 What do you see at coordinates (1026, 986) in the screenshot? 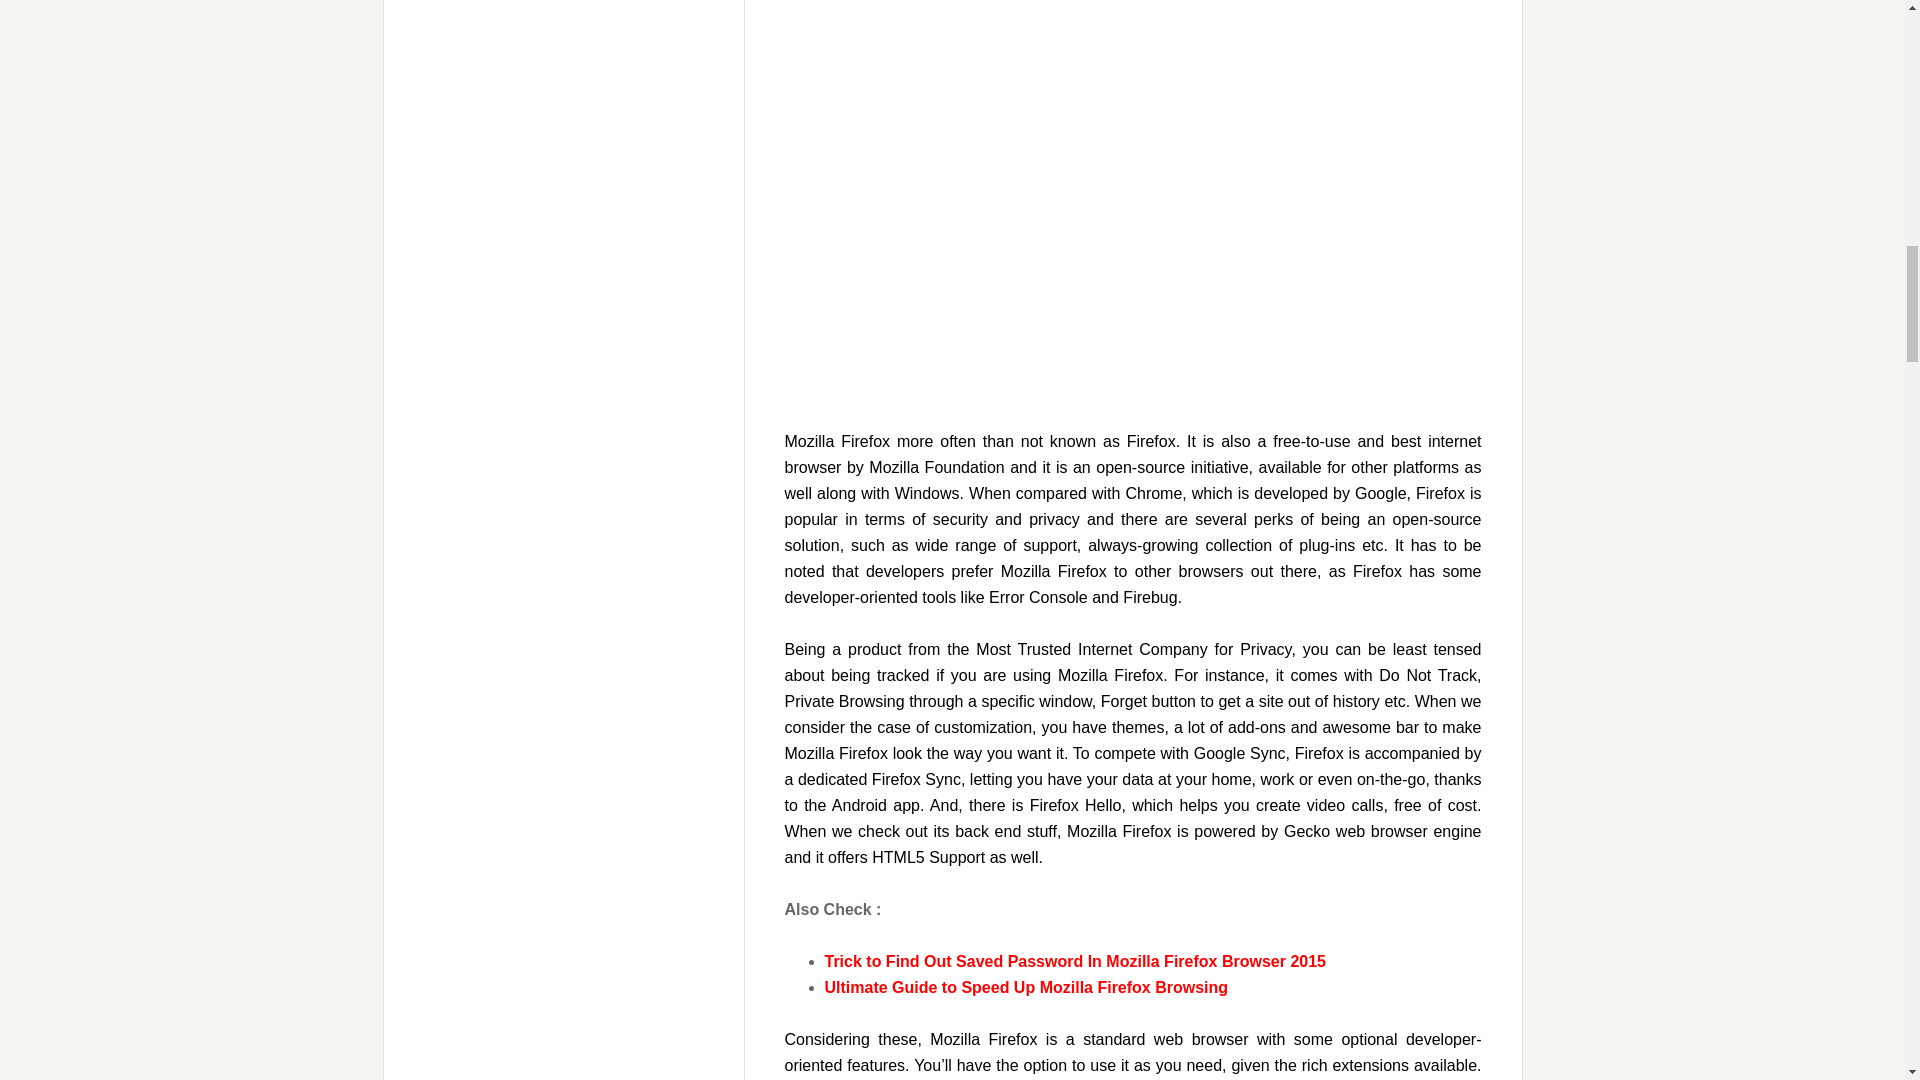
I see `Ultimate Guide to Speed Up Mozilla Firefox Browsing` at bounding box center [1026, 986].